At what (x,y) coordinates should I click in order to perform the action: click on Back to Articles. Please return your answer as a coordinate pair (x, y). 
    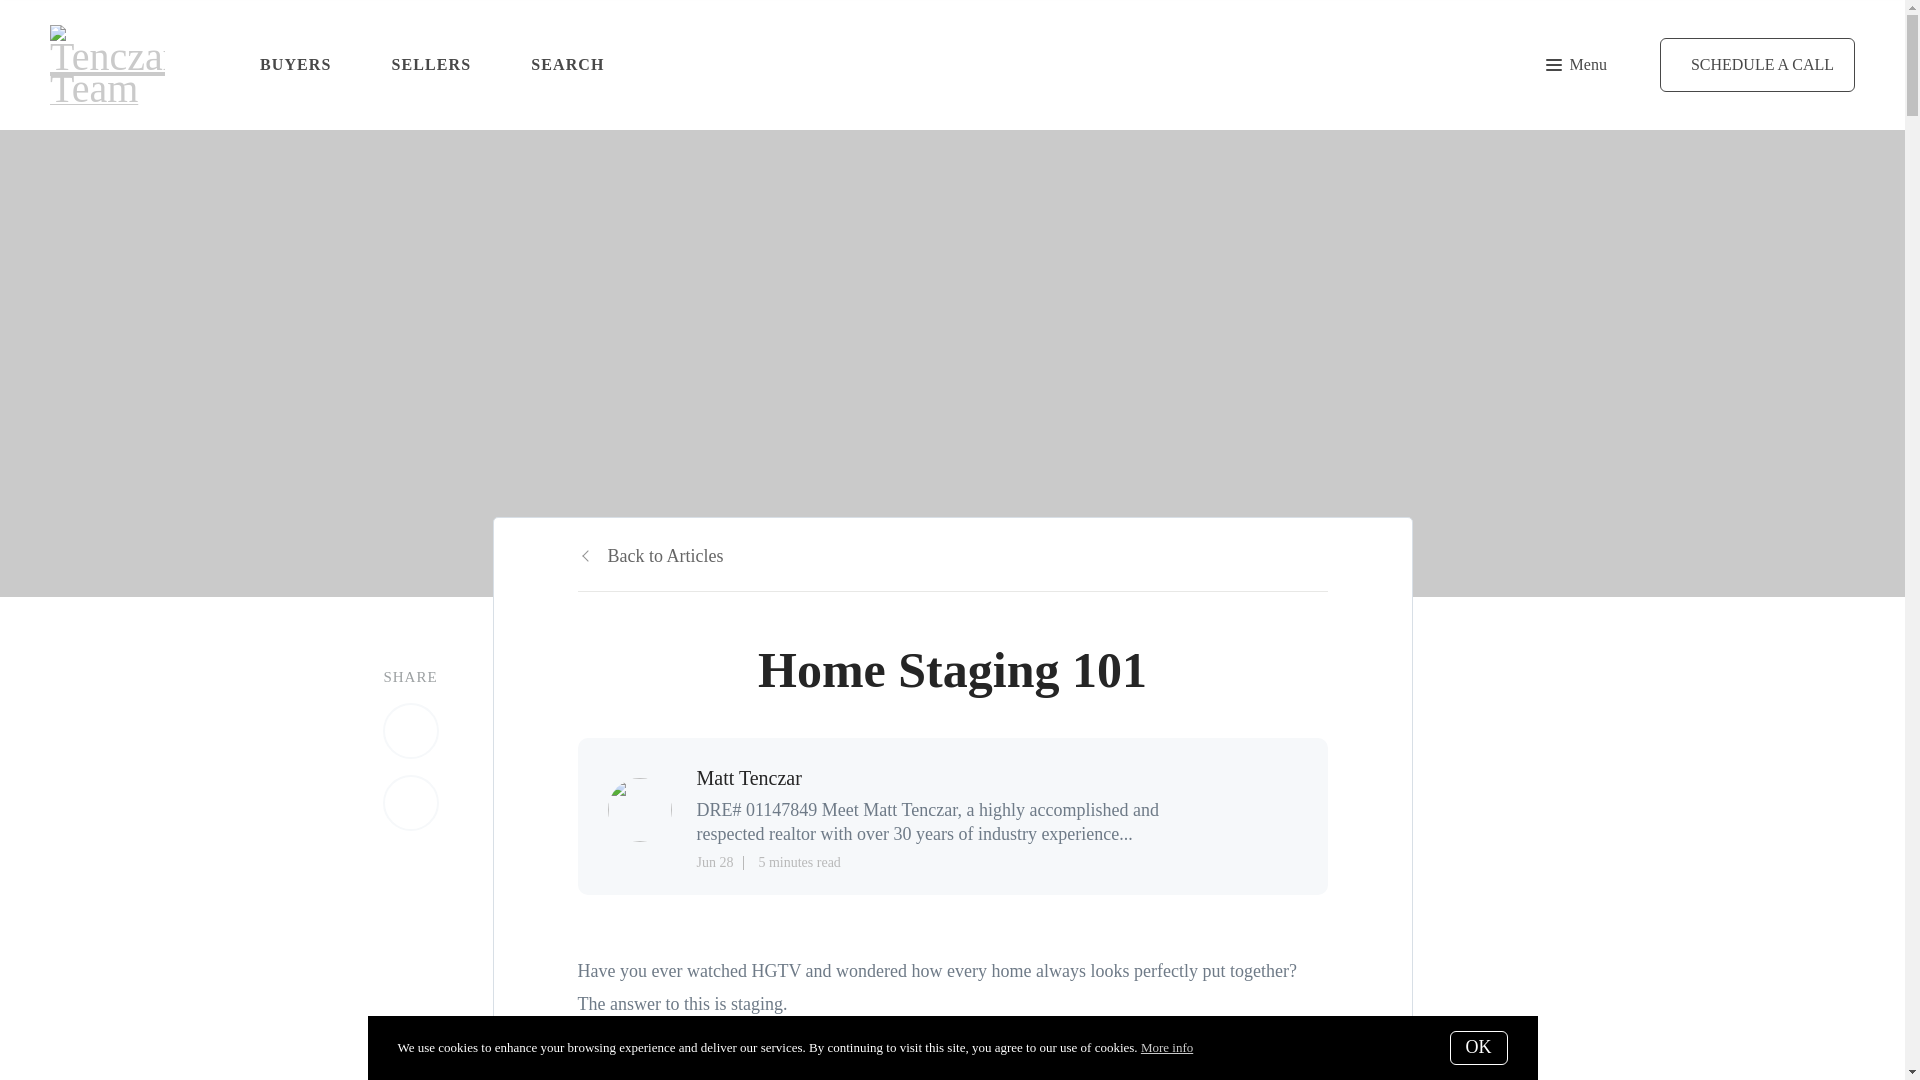
    Looking at the image, I should click on (650, 556).